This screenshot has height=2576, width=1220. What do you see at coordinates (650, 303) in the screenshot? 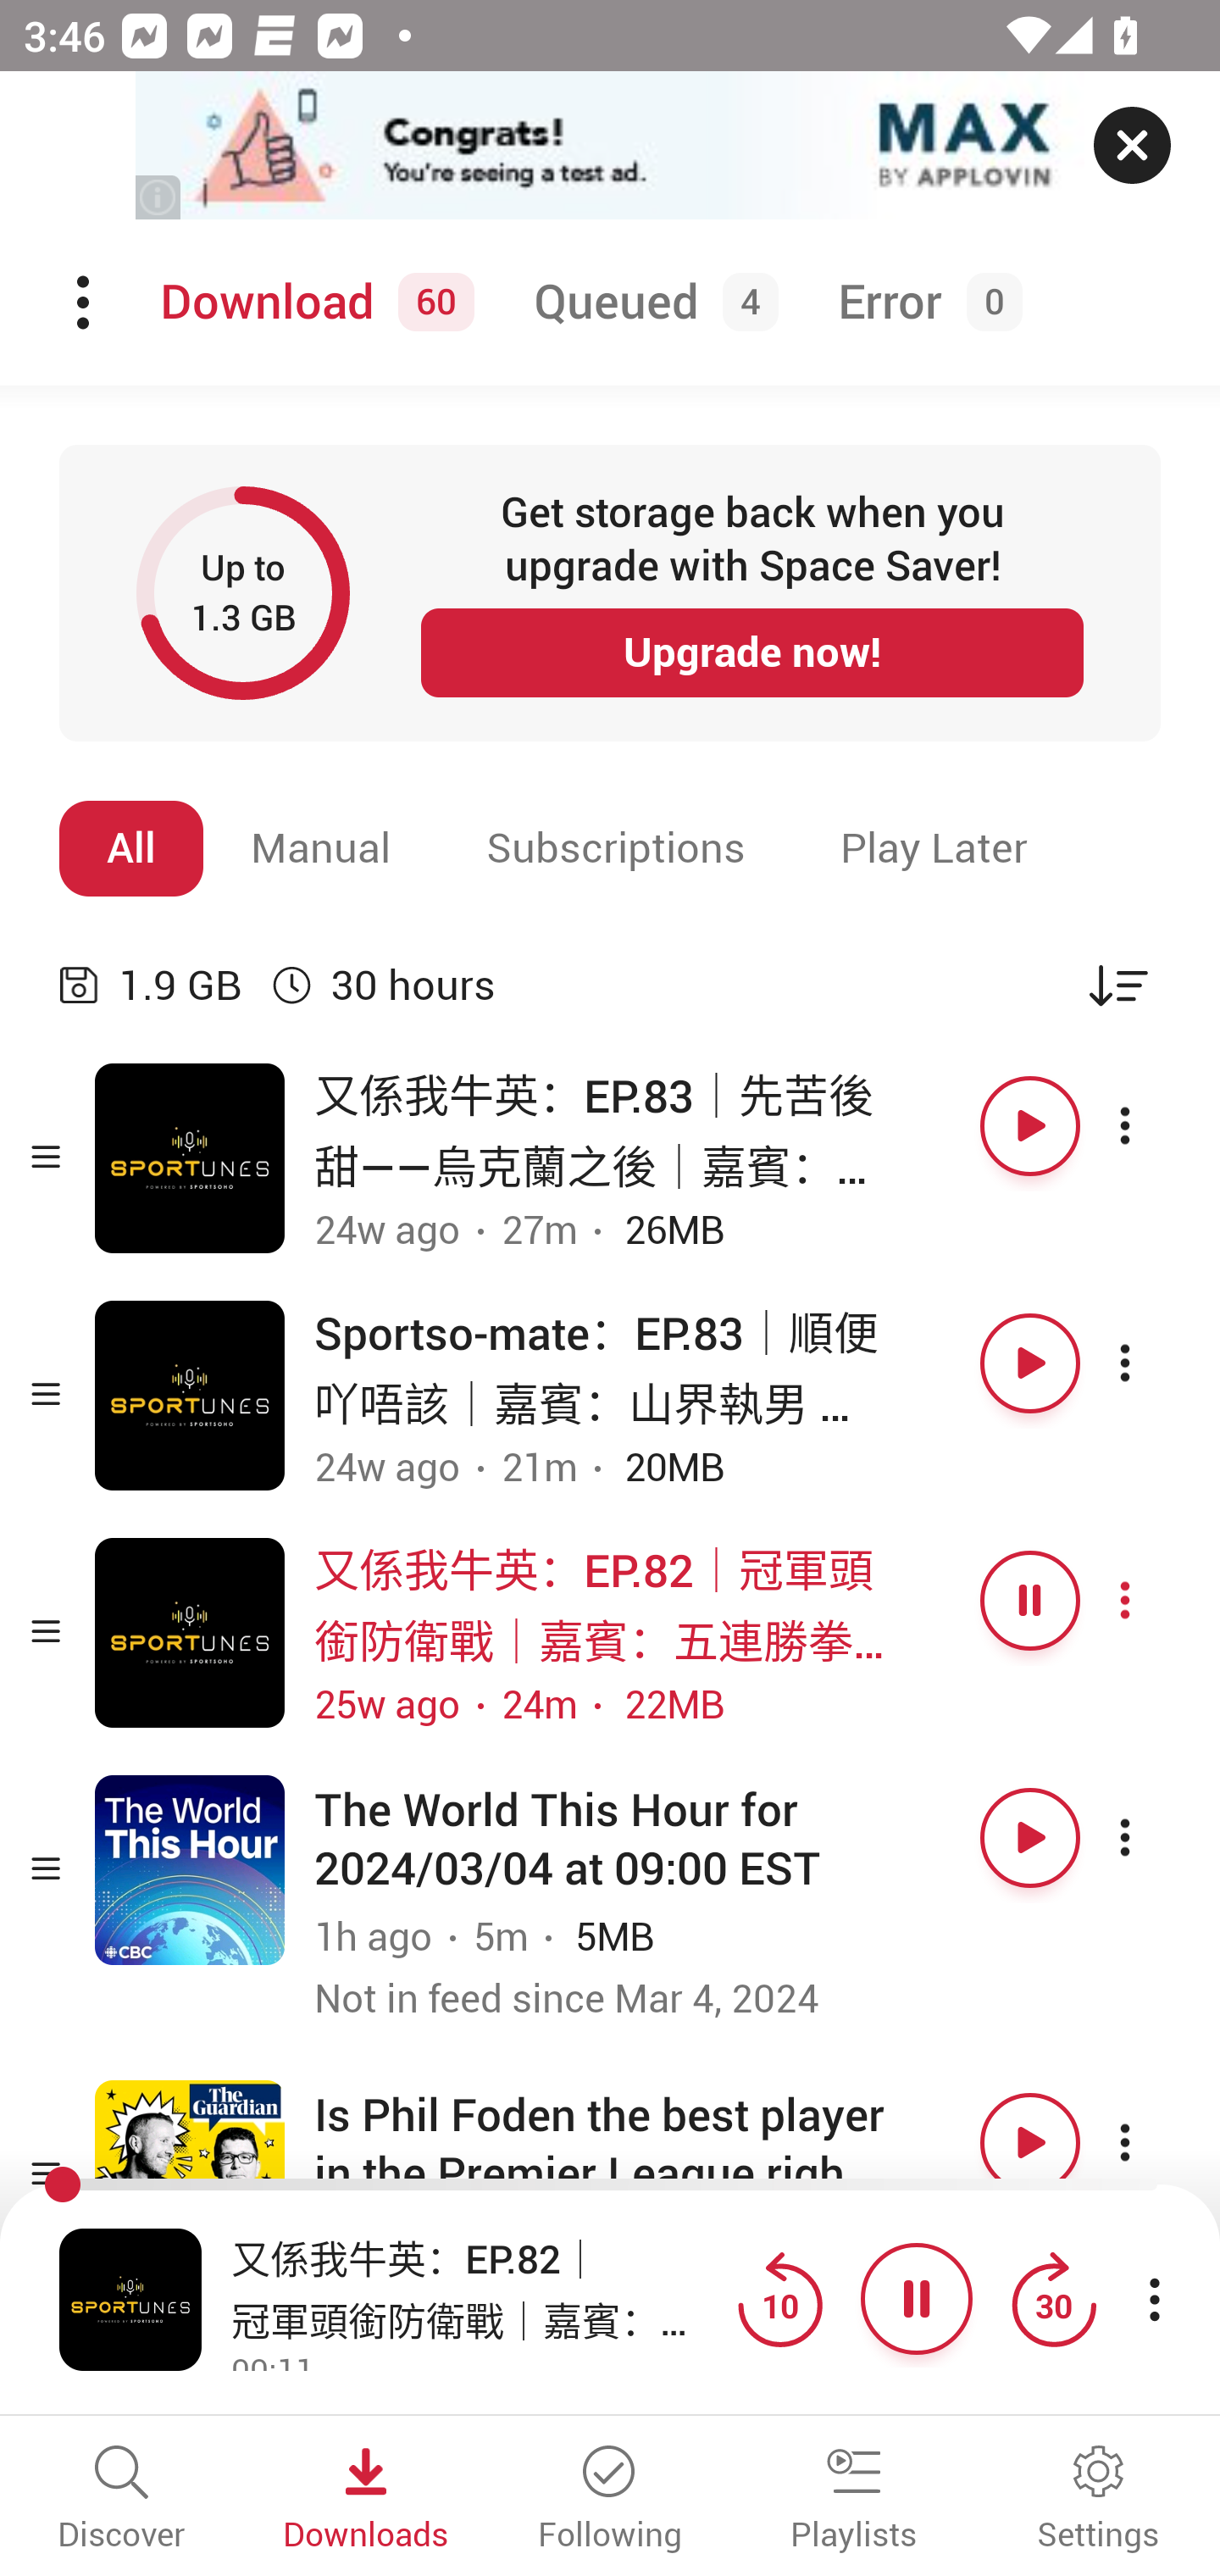
I see ` Queued 4` at bounding box center [650, 303].